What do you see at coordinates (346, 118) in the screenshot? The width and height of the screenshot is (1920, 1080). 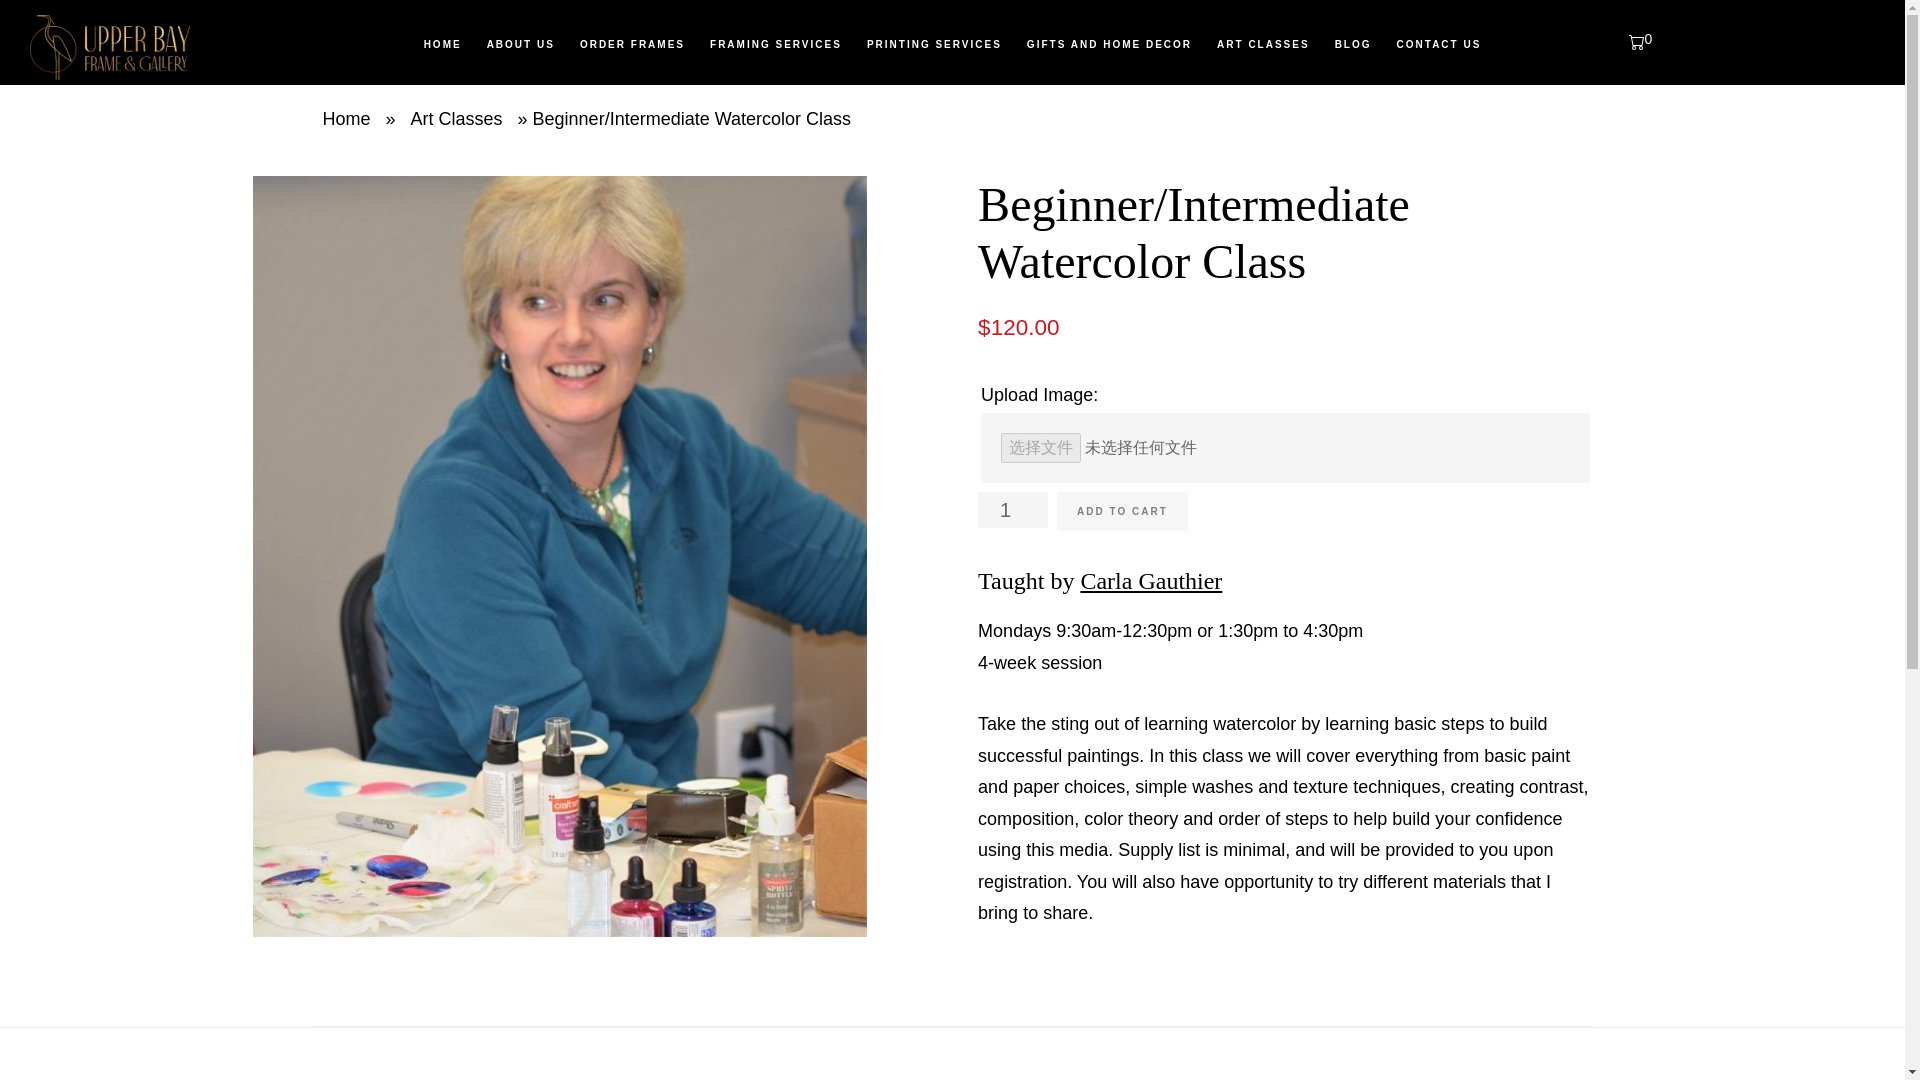 I see `Home` at bounding box center [346, 118].